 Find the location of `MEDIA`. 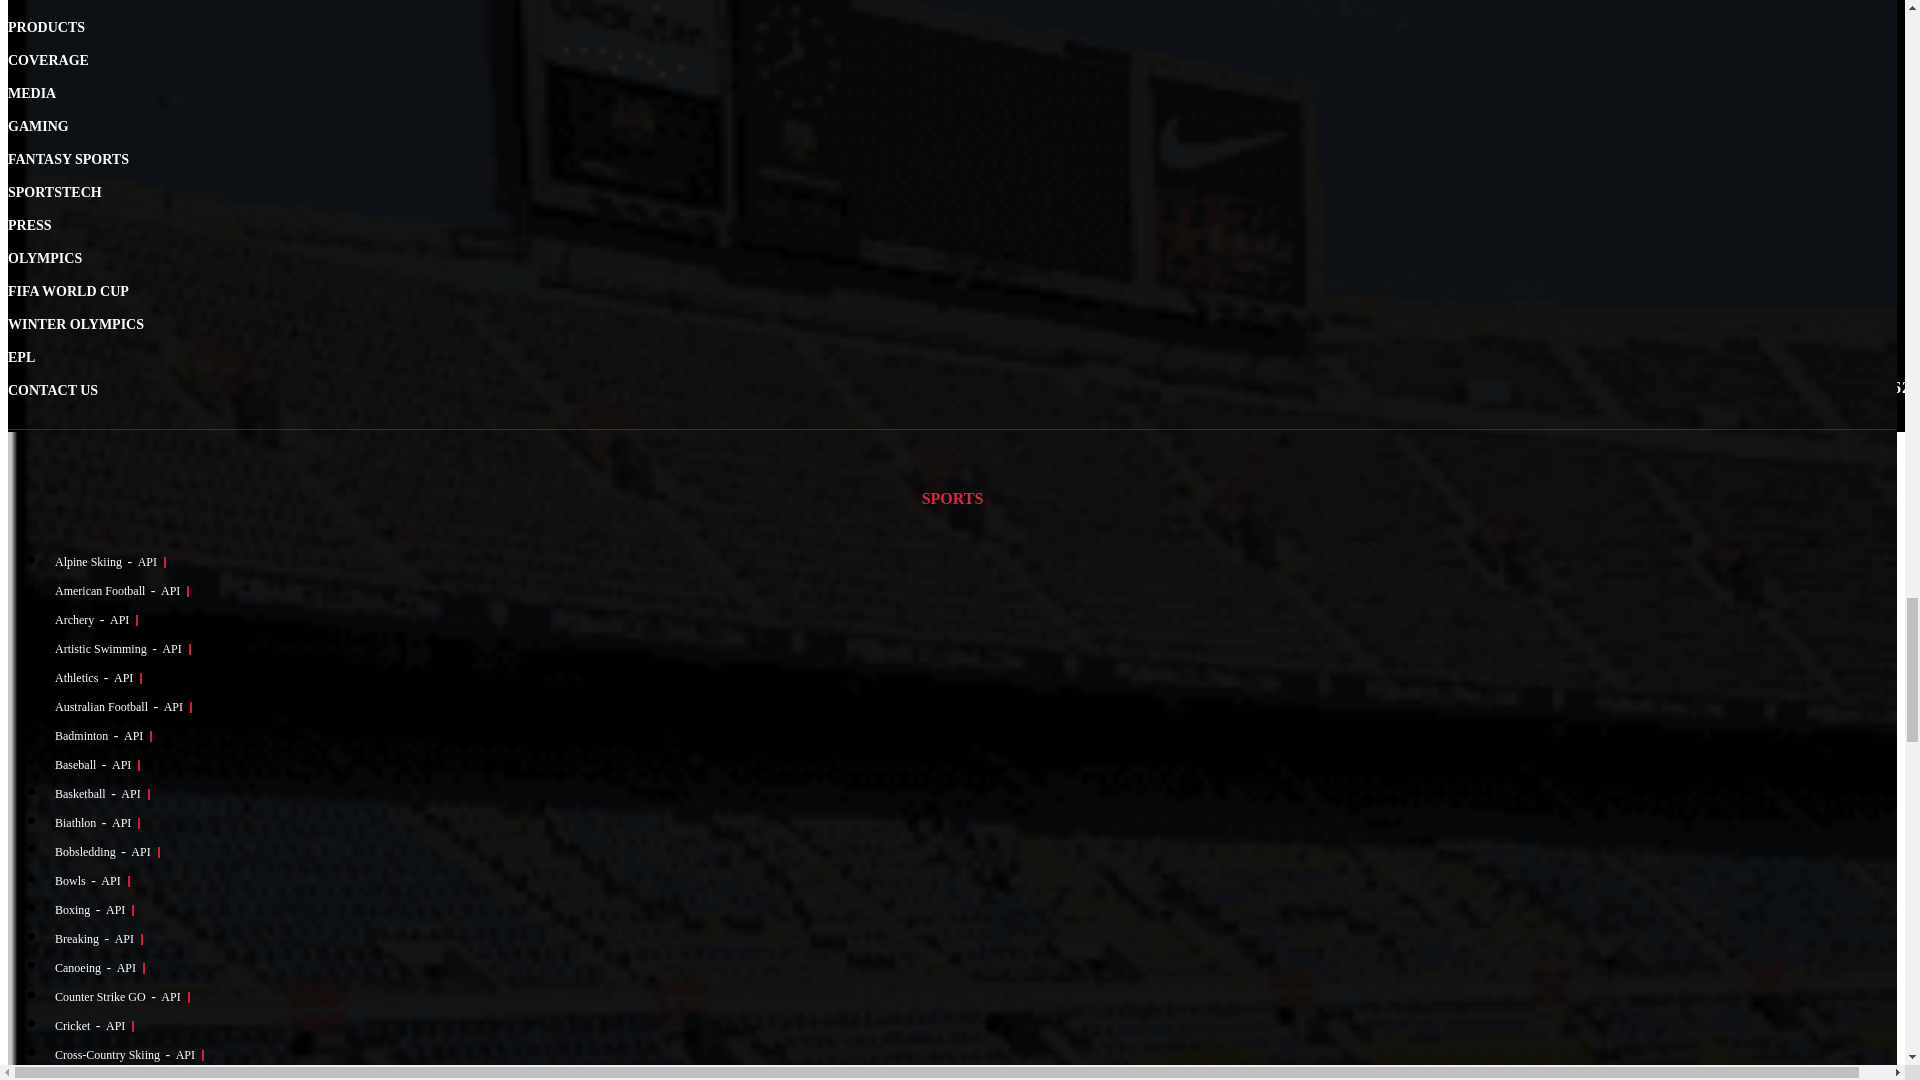

MEDIA is located at coordinates (31, 94).